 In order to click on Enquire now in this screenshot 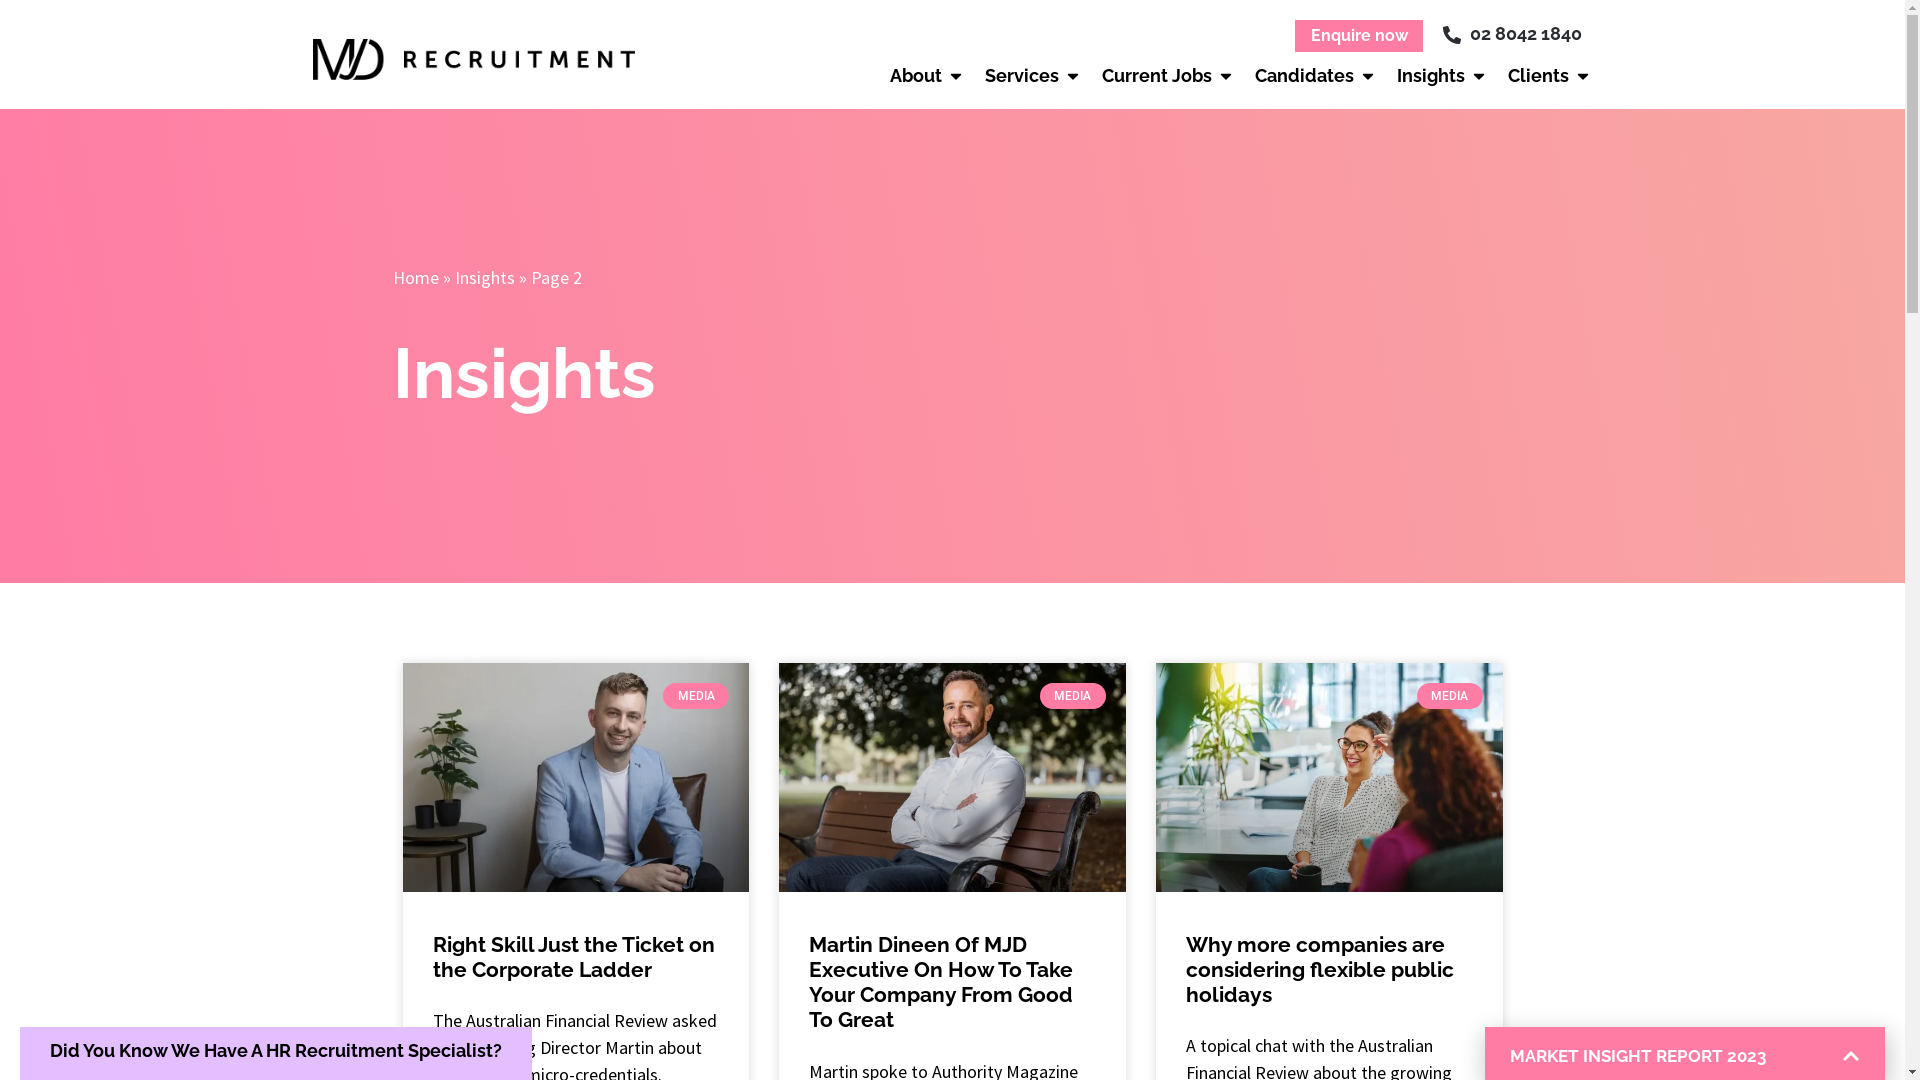, I will do `click(1359, 36)`.